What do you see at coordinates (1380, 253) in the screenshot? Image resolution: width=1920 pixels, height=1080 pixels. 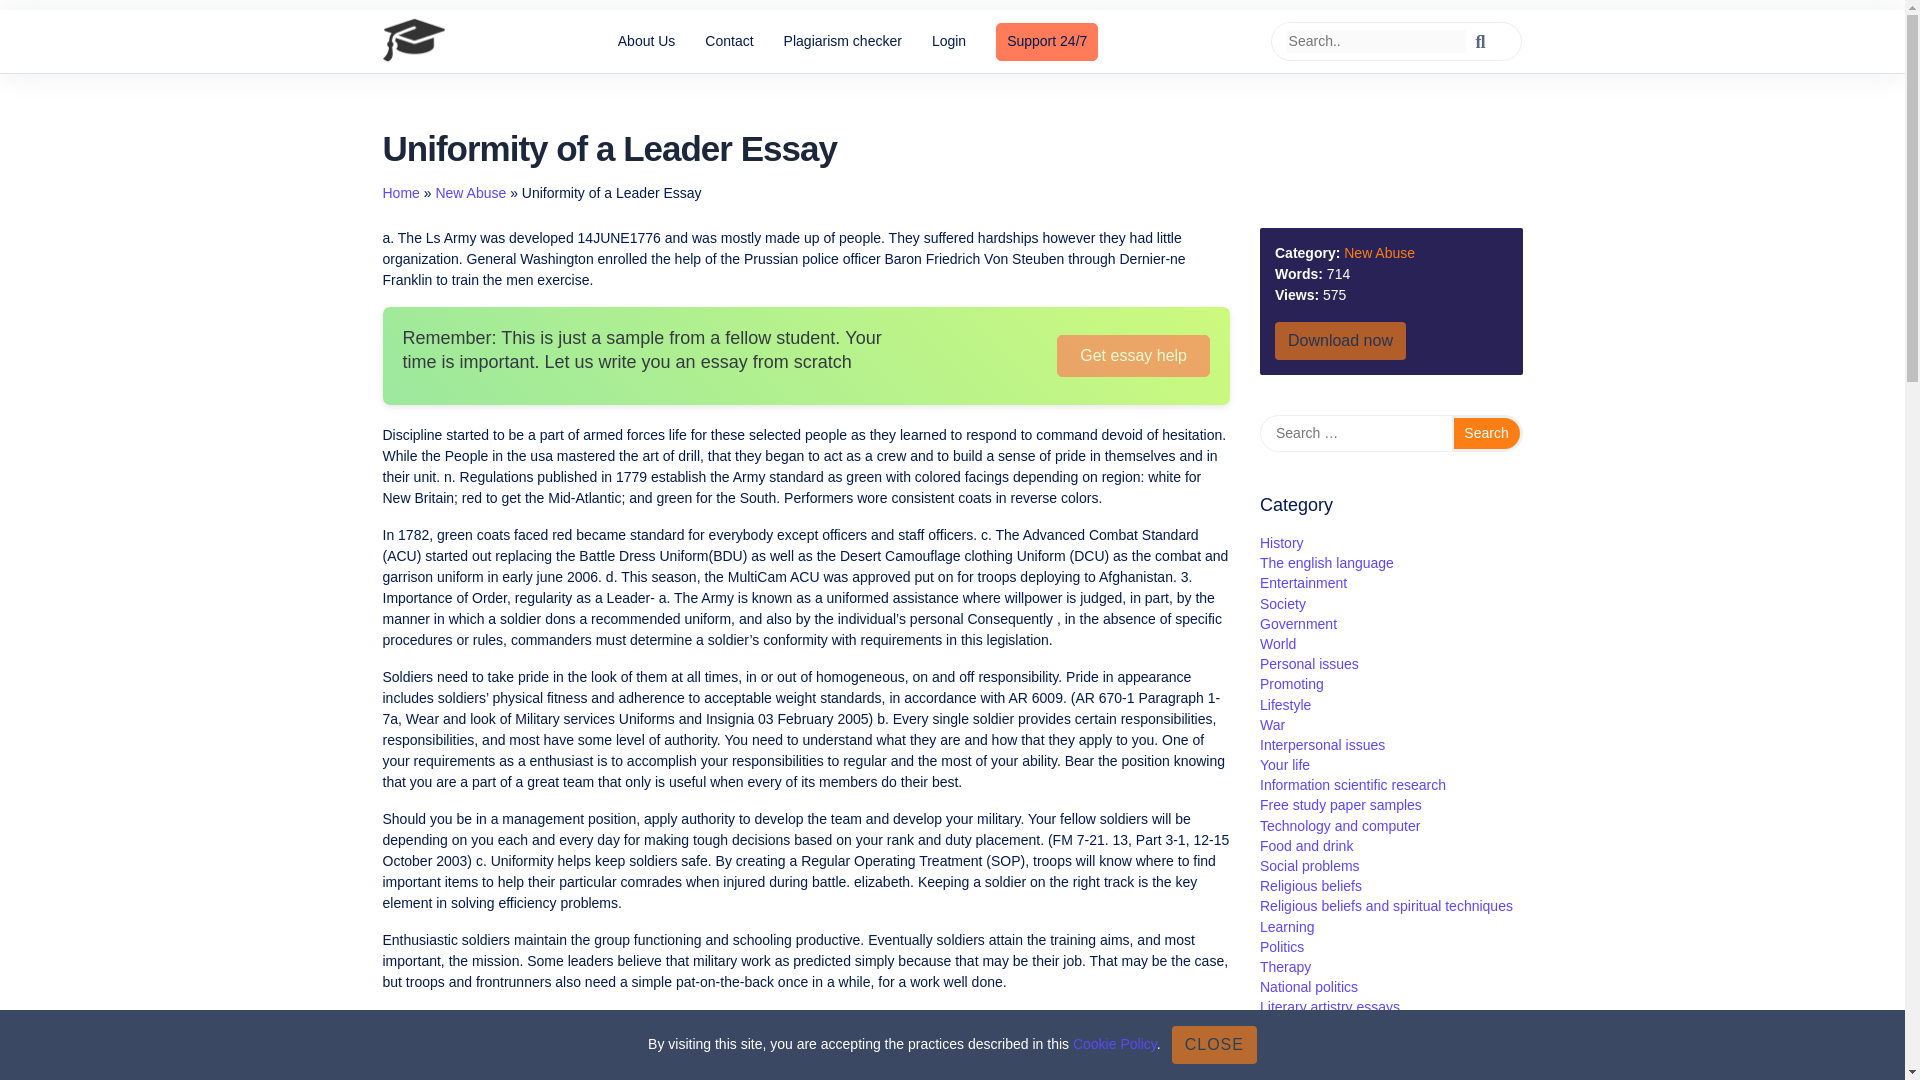 I see `New Abuse` at bounding box center [1380, 253].